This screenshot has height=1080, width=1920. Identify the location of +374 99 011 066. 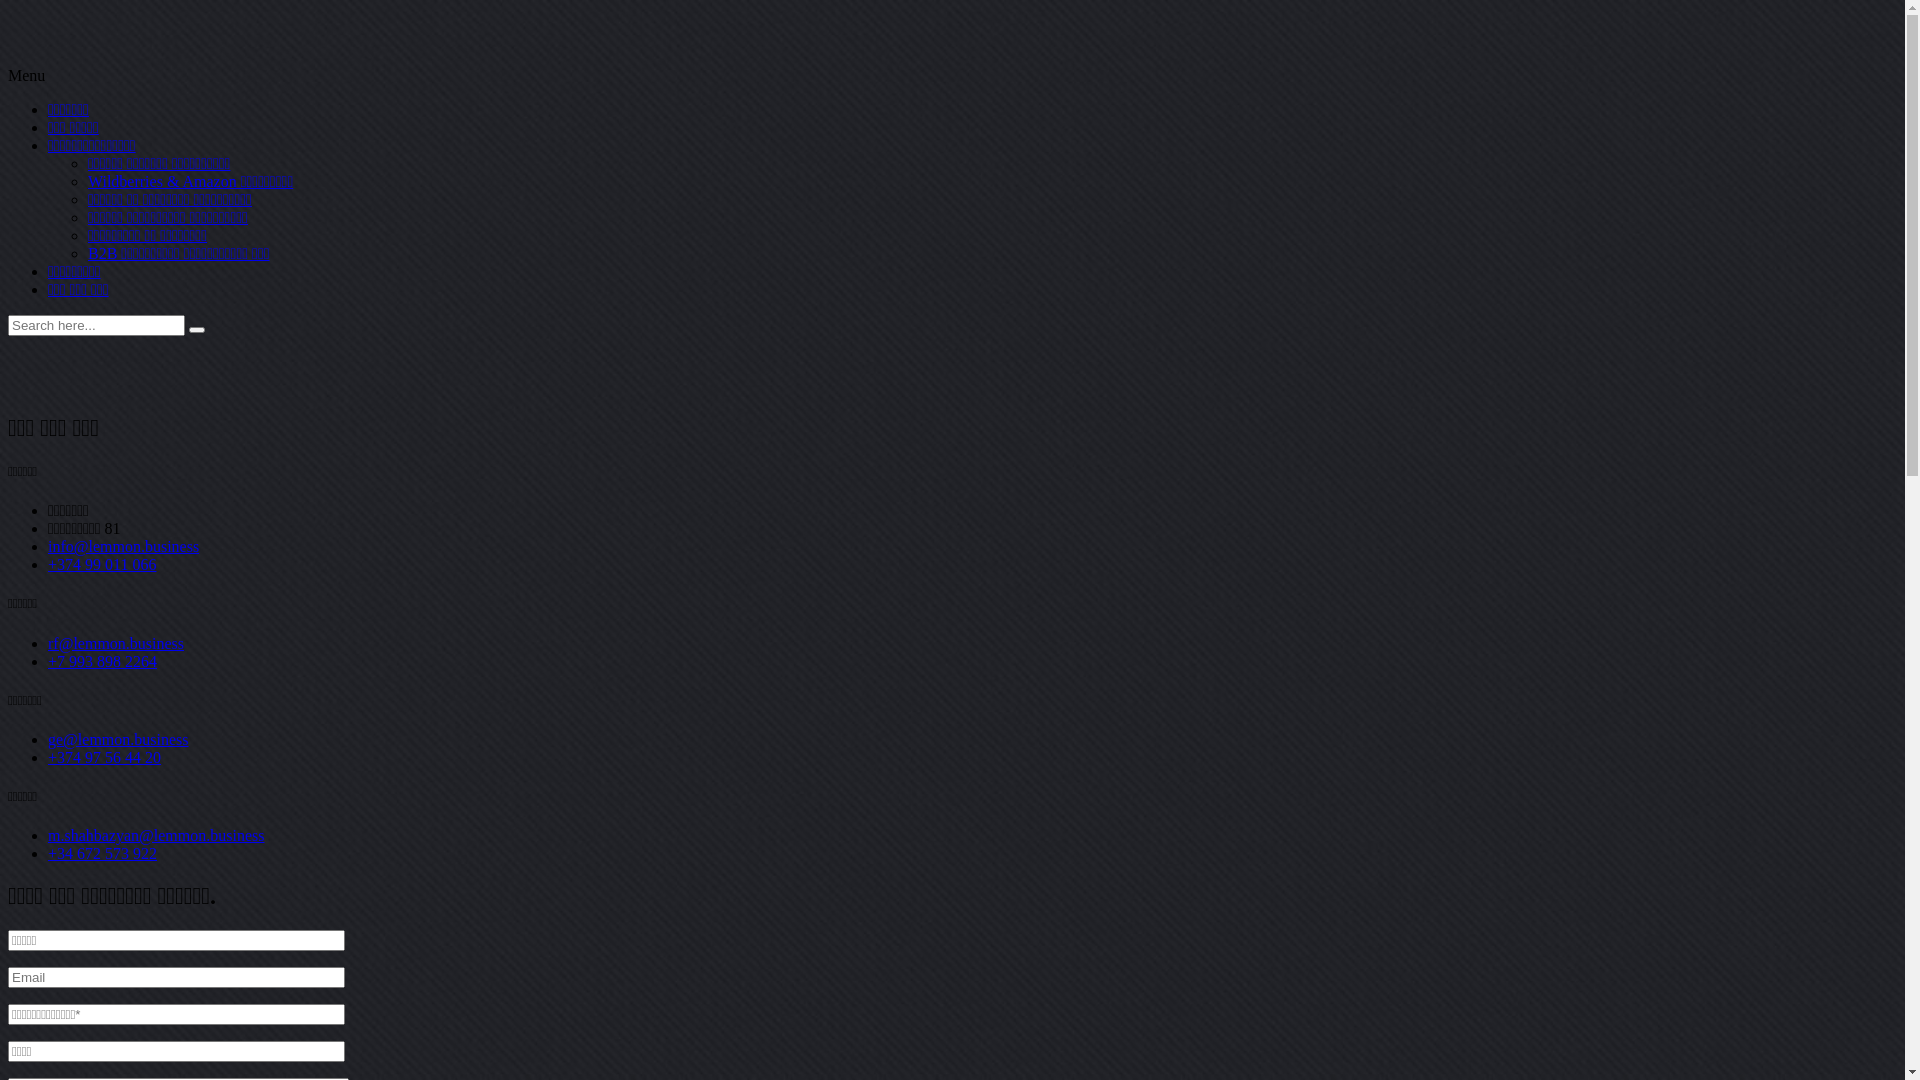
(102, 564).